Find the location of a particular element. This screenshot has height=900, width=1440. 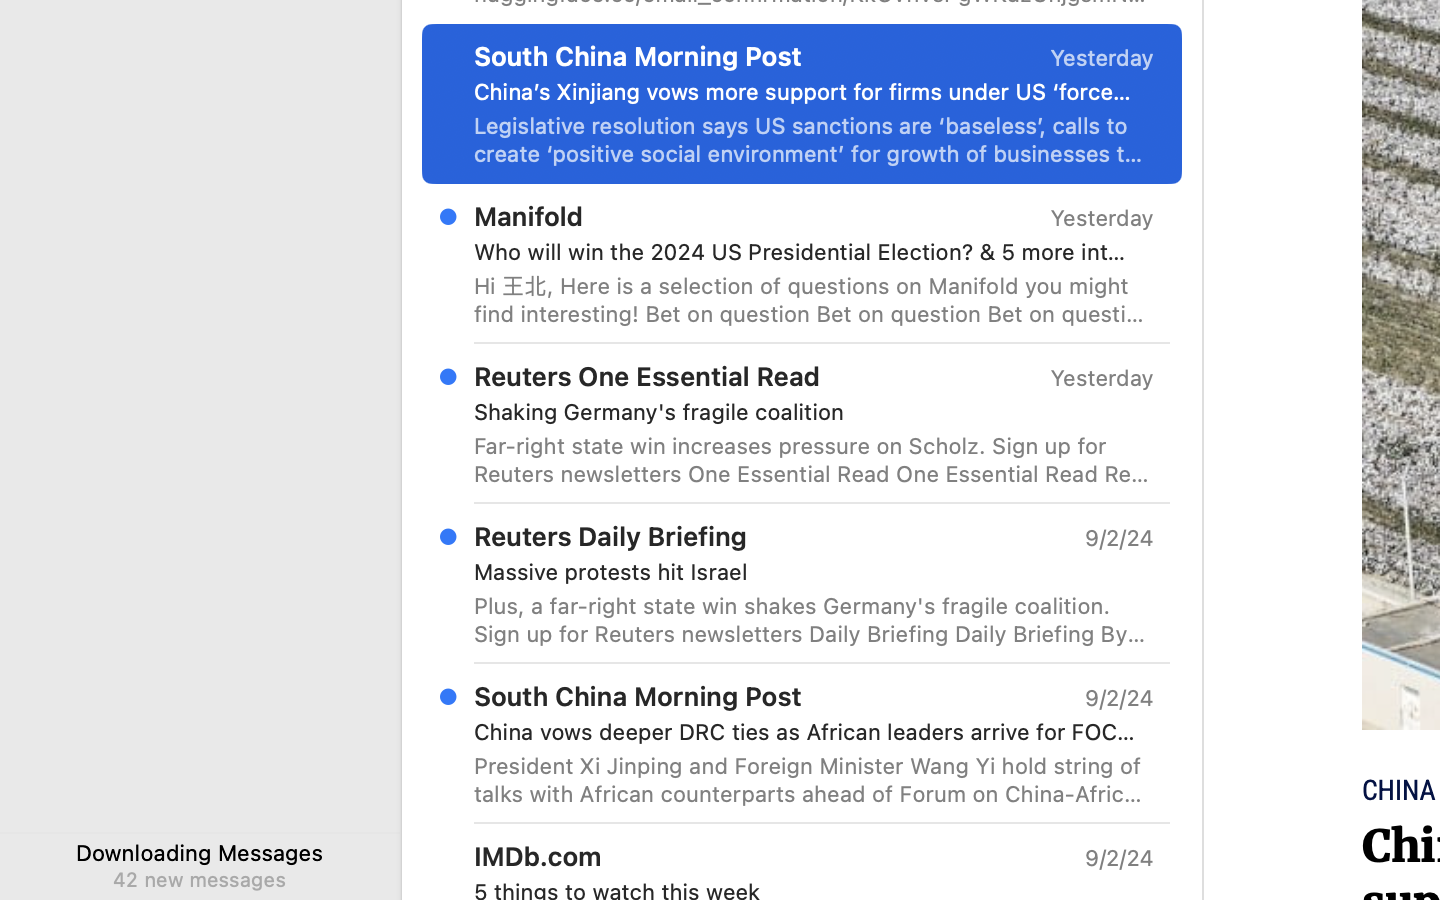

Who will win the 2024 US Presidential Election? & 5 more interesting markets on Manifold is located at coordinates (806, 252).